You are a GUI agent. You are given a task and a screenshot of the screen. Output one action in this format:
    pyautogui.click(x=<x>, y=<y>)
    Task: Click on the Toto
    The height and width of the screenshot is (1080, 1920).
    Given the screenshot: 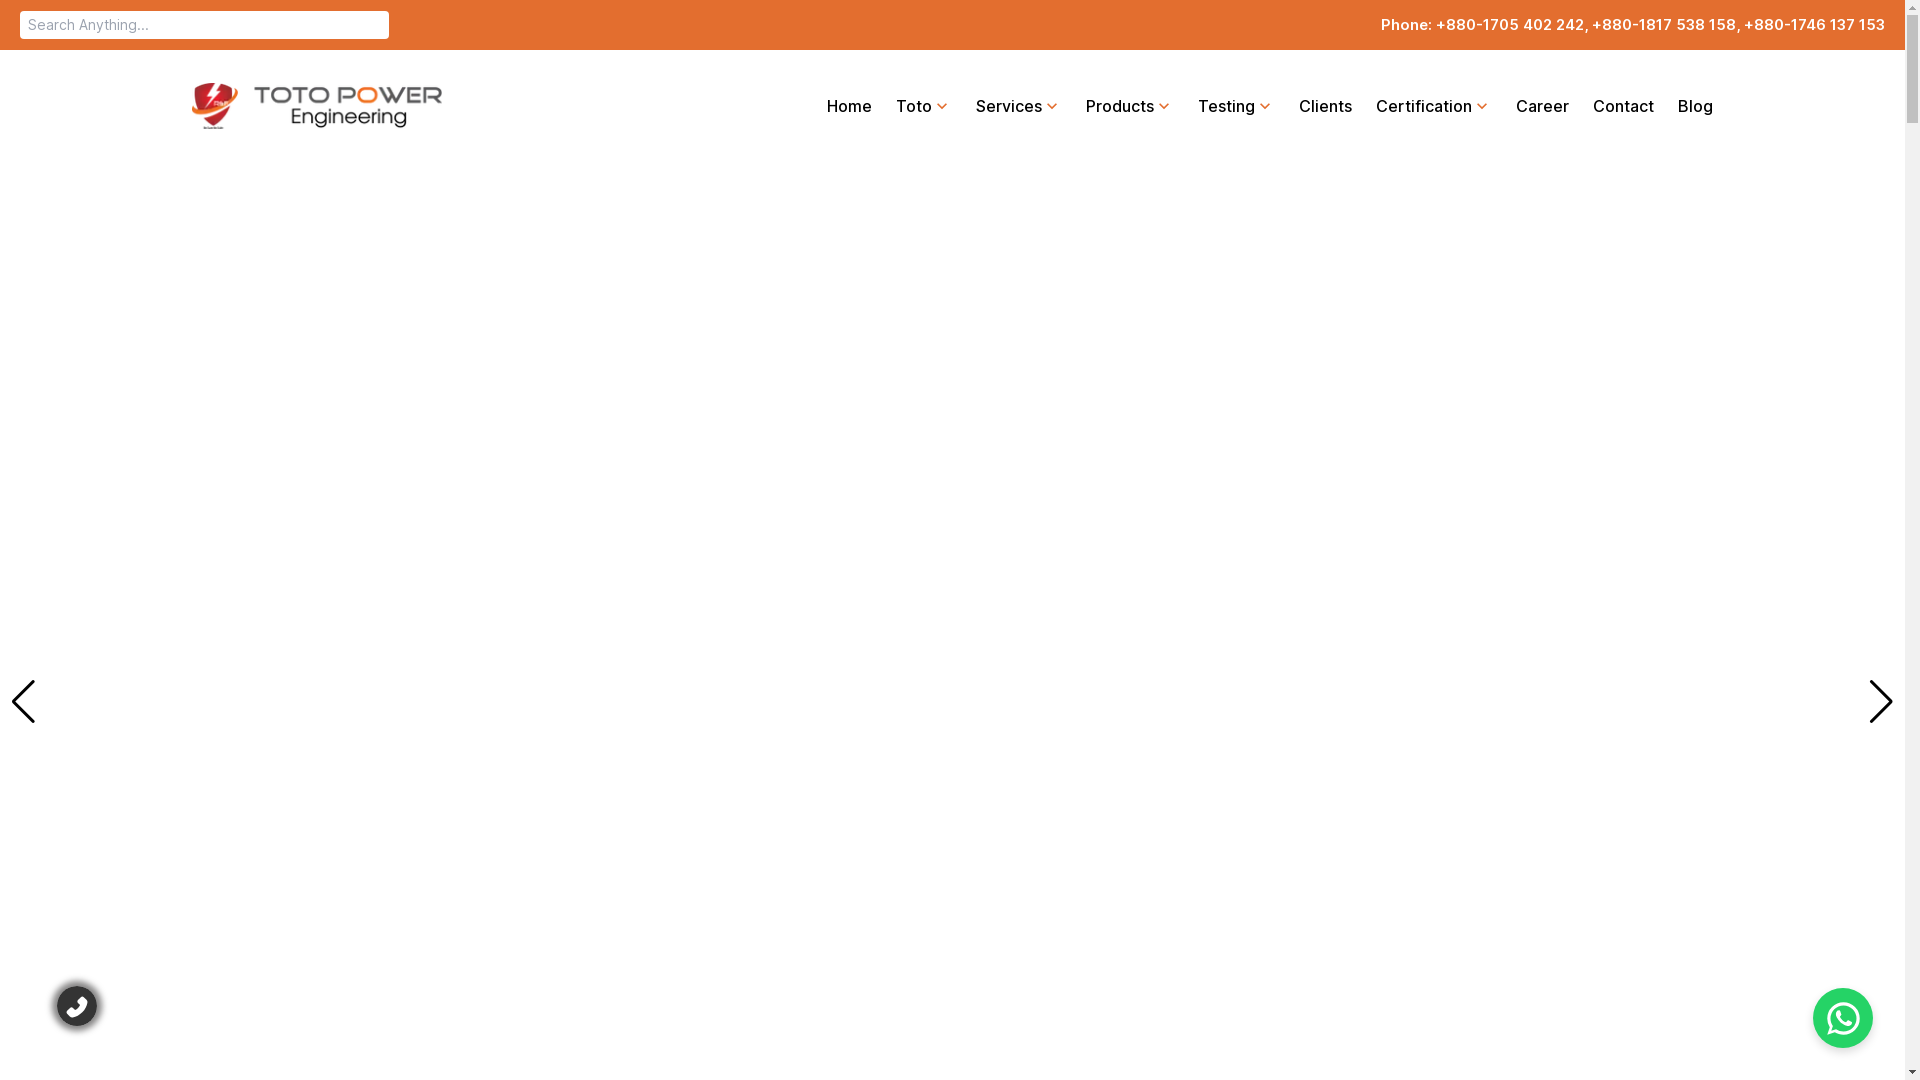 What is the action you would take?
    pyautogui.click(x=861, y=106)
    